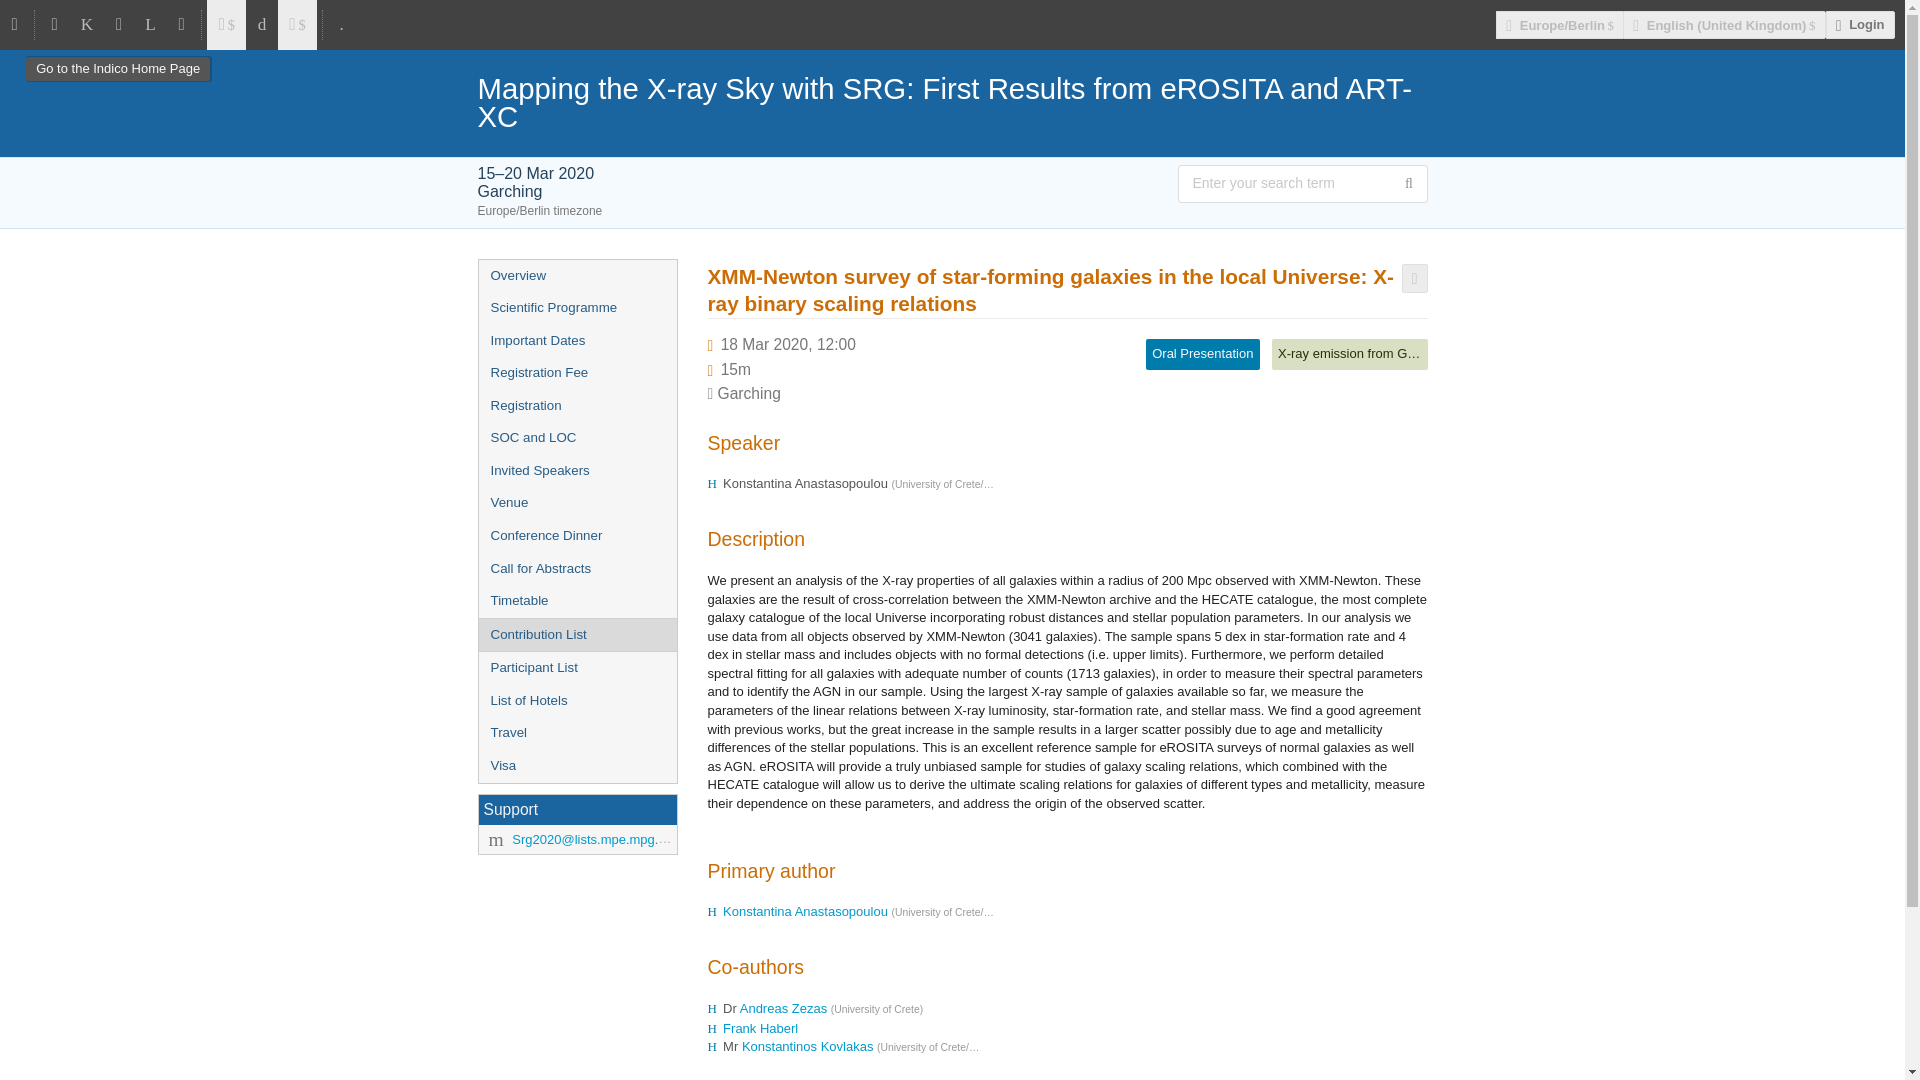 This screenshot has height=1080, width=1920. Describe the element at coordinates (576, 341) in the screenshot. I see `Important Dates` at that location.